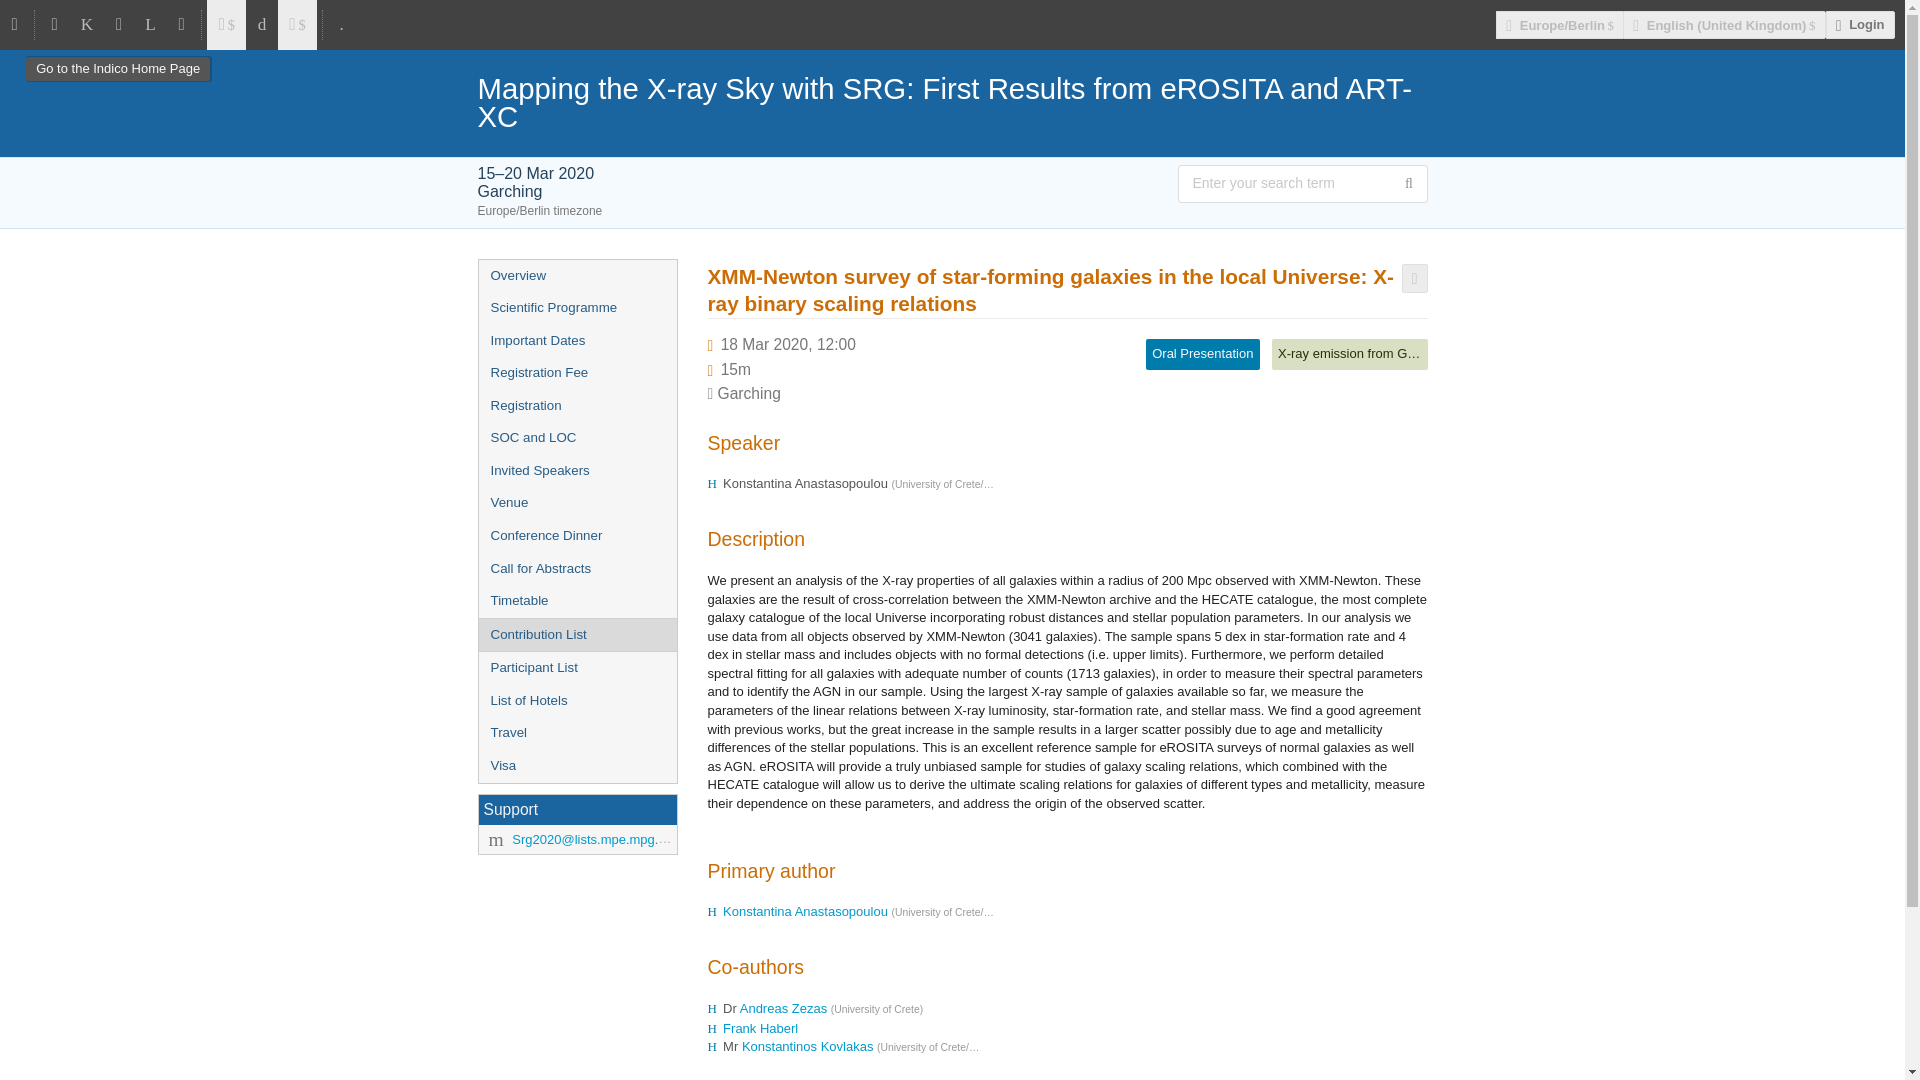 This screenshot has height=1080, width=1920. Describe the element at coordinates (576, 341) in the screenshot. I see `Important Dates` at that location.